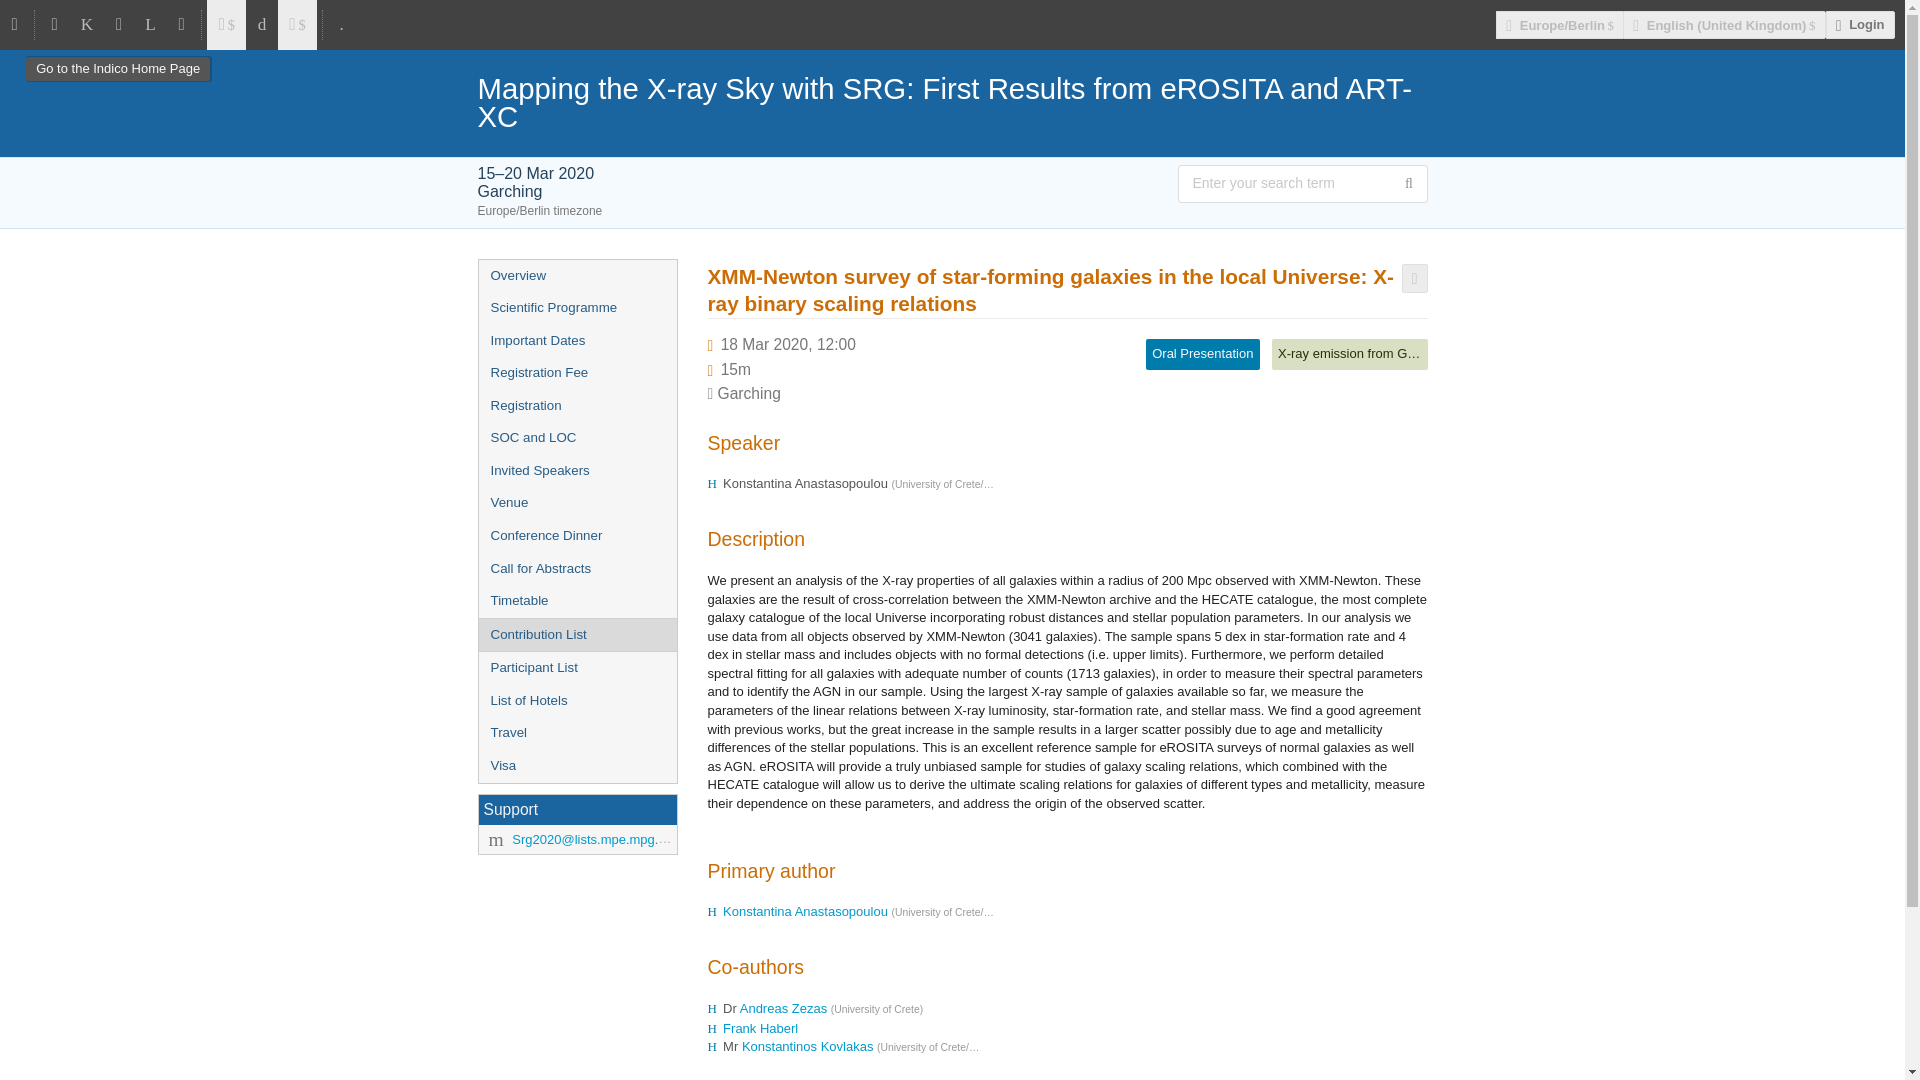 This screenshot has height=1080, width=1920. Describe the element at coordinates (576, 341) in the screenshot. I see `Important Dates` at that location.